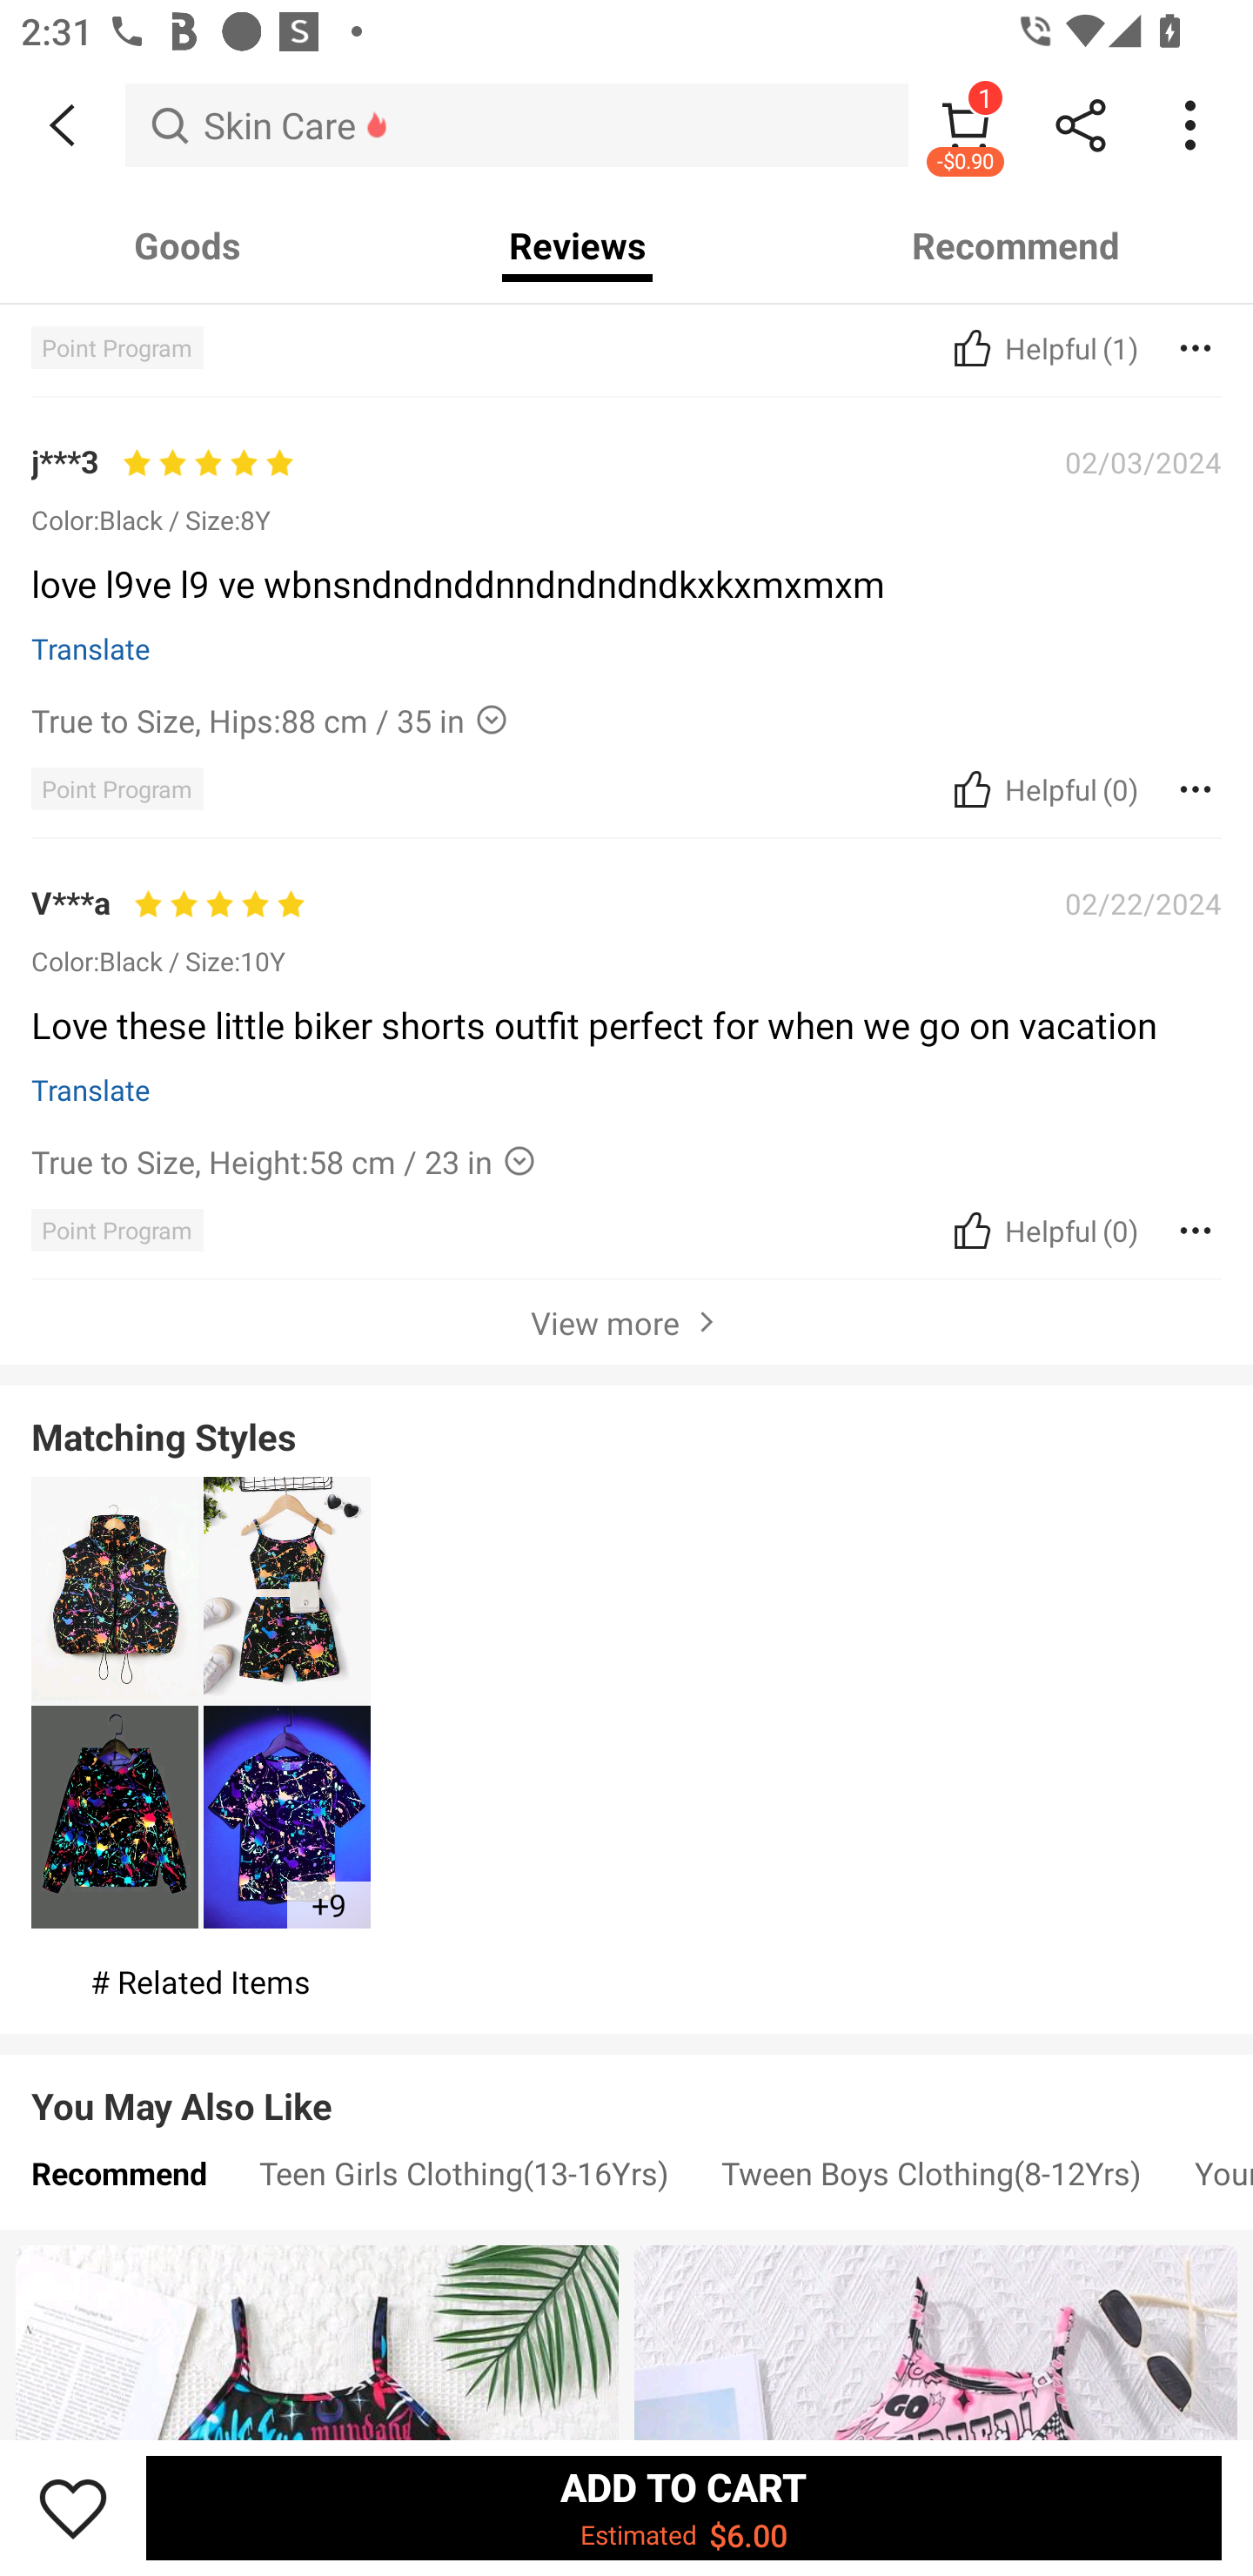 This screenshot has height=2576, width=1253. What do you see at coordinates (626, 1700) in the screenshot?
I see `Matching Styles +9 # Related Items` at bounding box center [626, 1700].